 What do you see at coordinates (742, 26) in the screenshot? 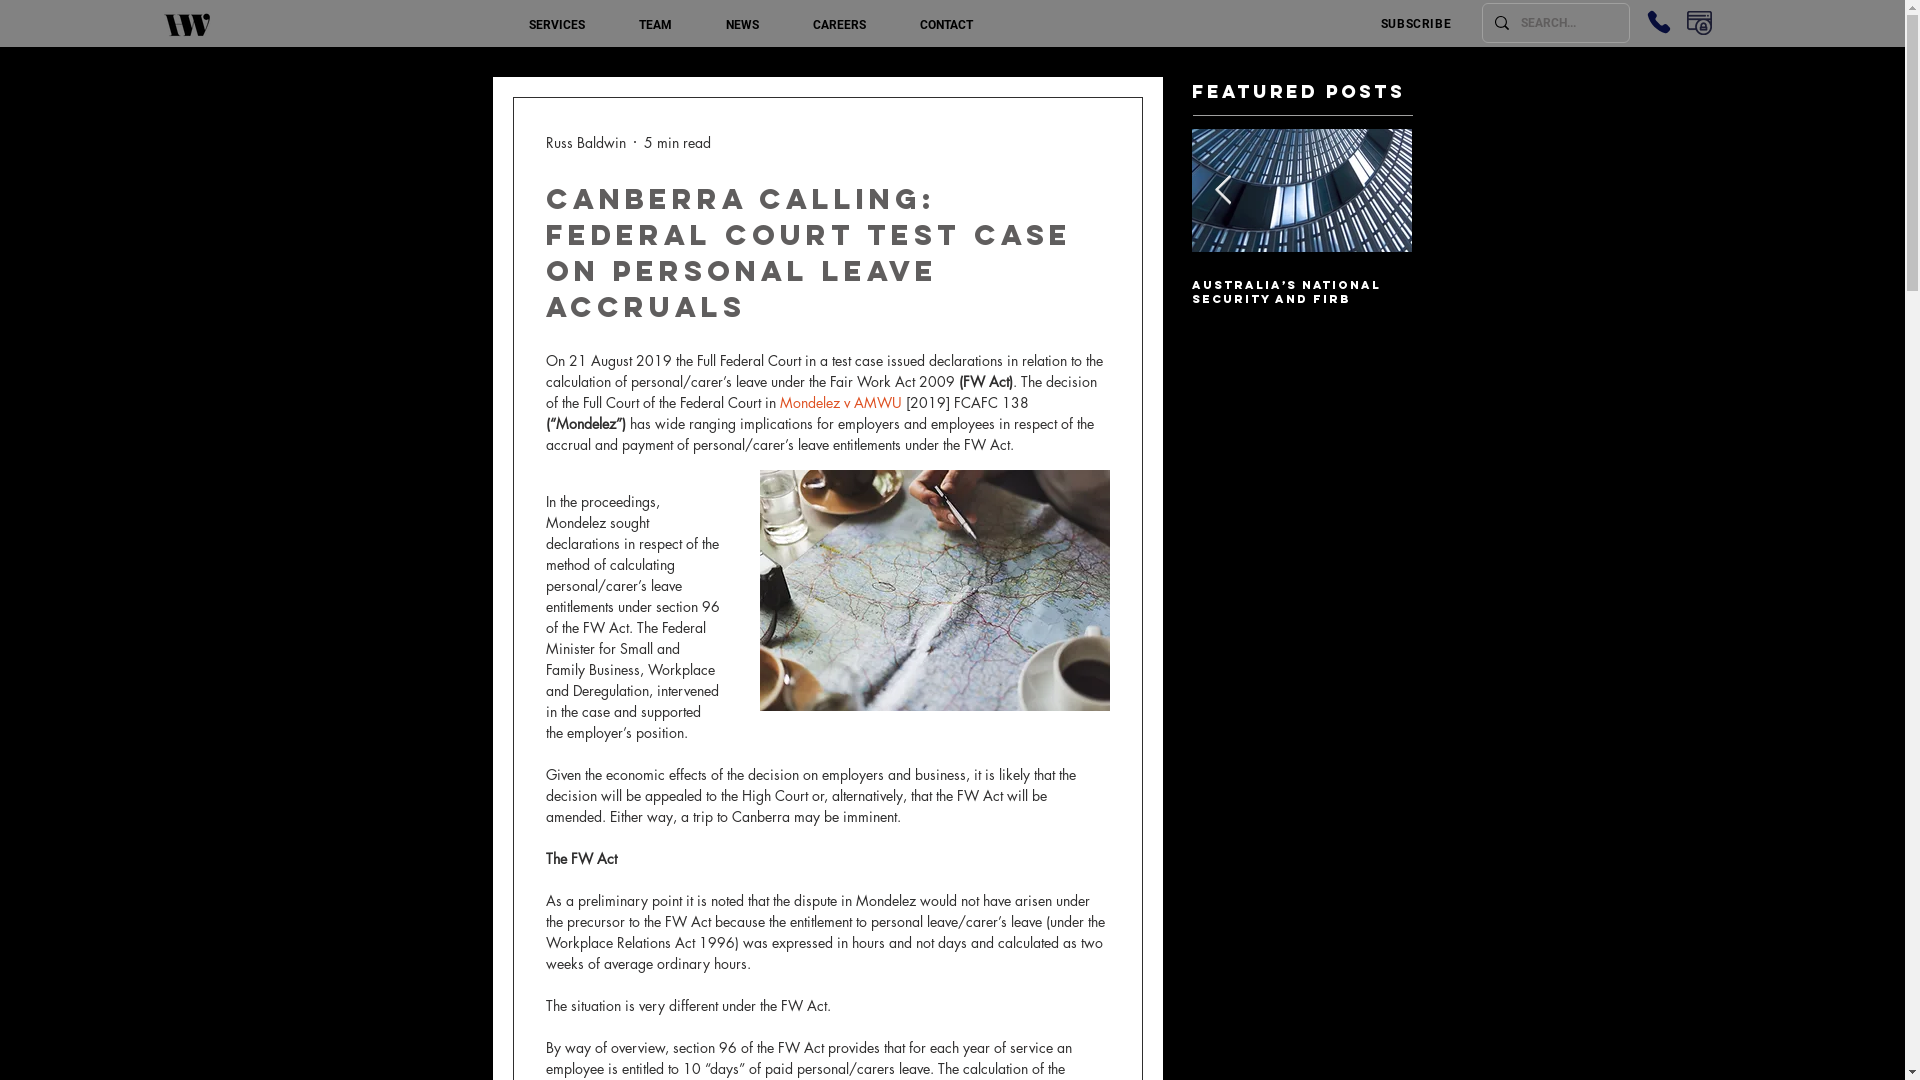
I see `NEWS` at bounding box center [742, 26].